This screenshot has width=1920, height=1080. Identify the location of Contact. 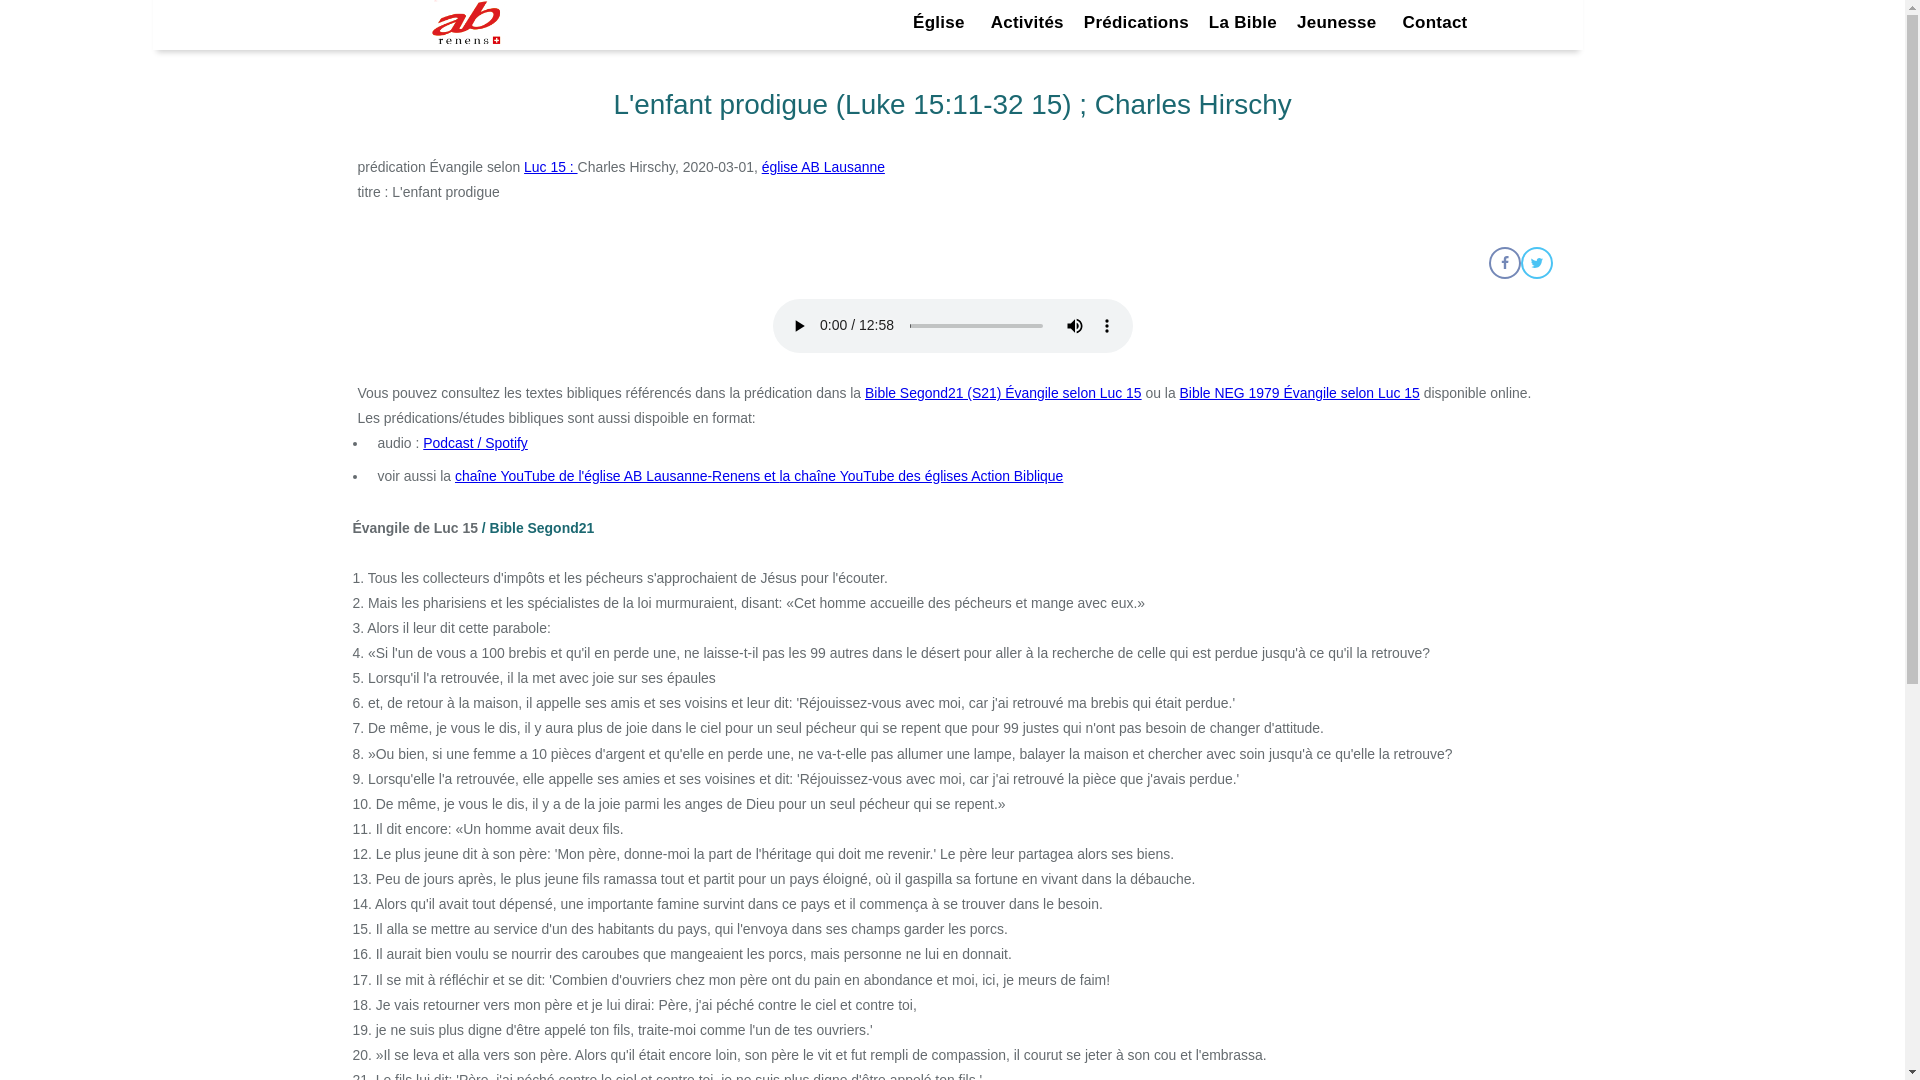
(1434, 23).